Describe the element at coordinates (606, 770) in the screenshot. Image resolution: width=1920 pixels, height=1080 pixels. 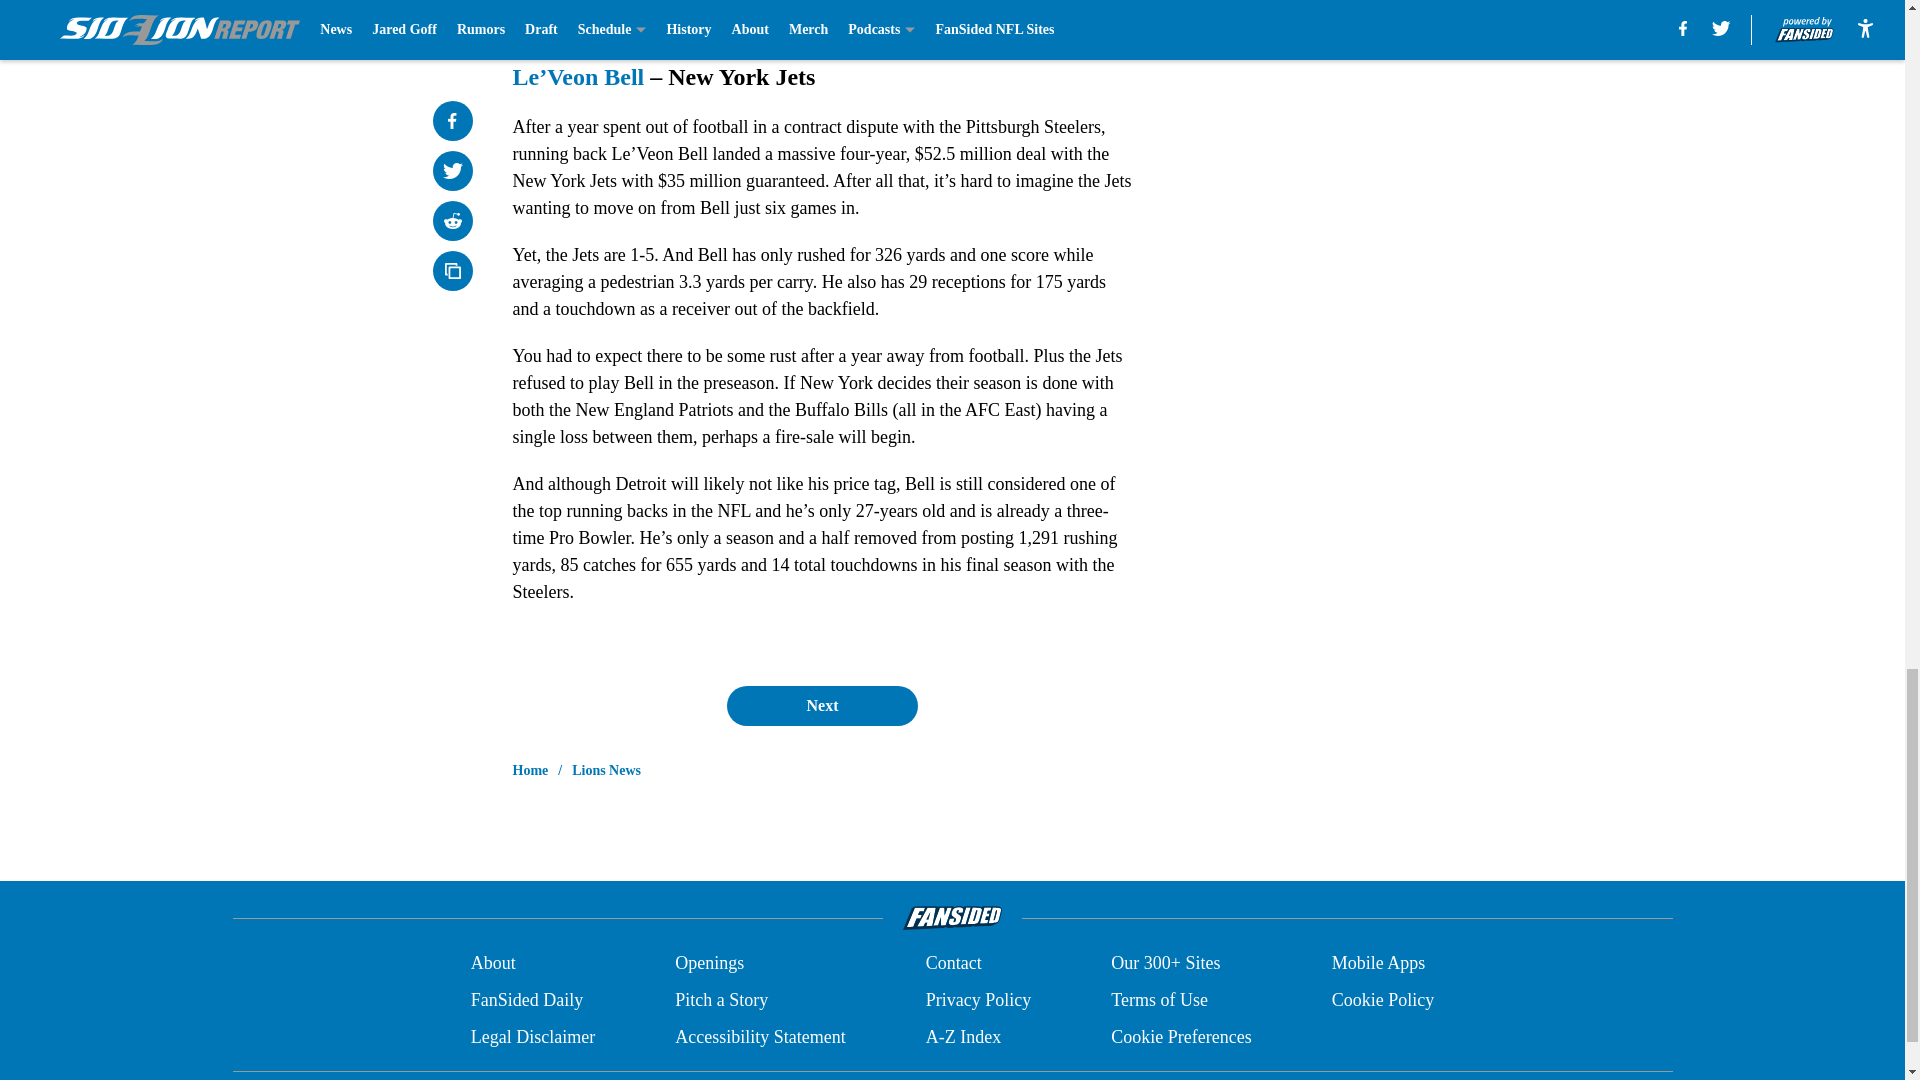
I see `Lions News` at that location.